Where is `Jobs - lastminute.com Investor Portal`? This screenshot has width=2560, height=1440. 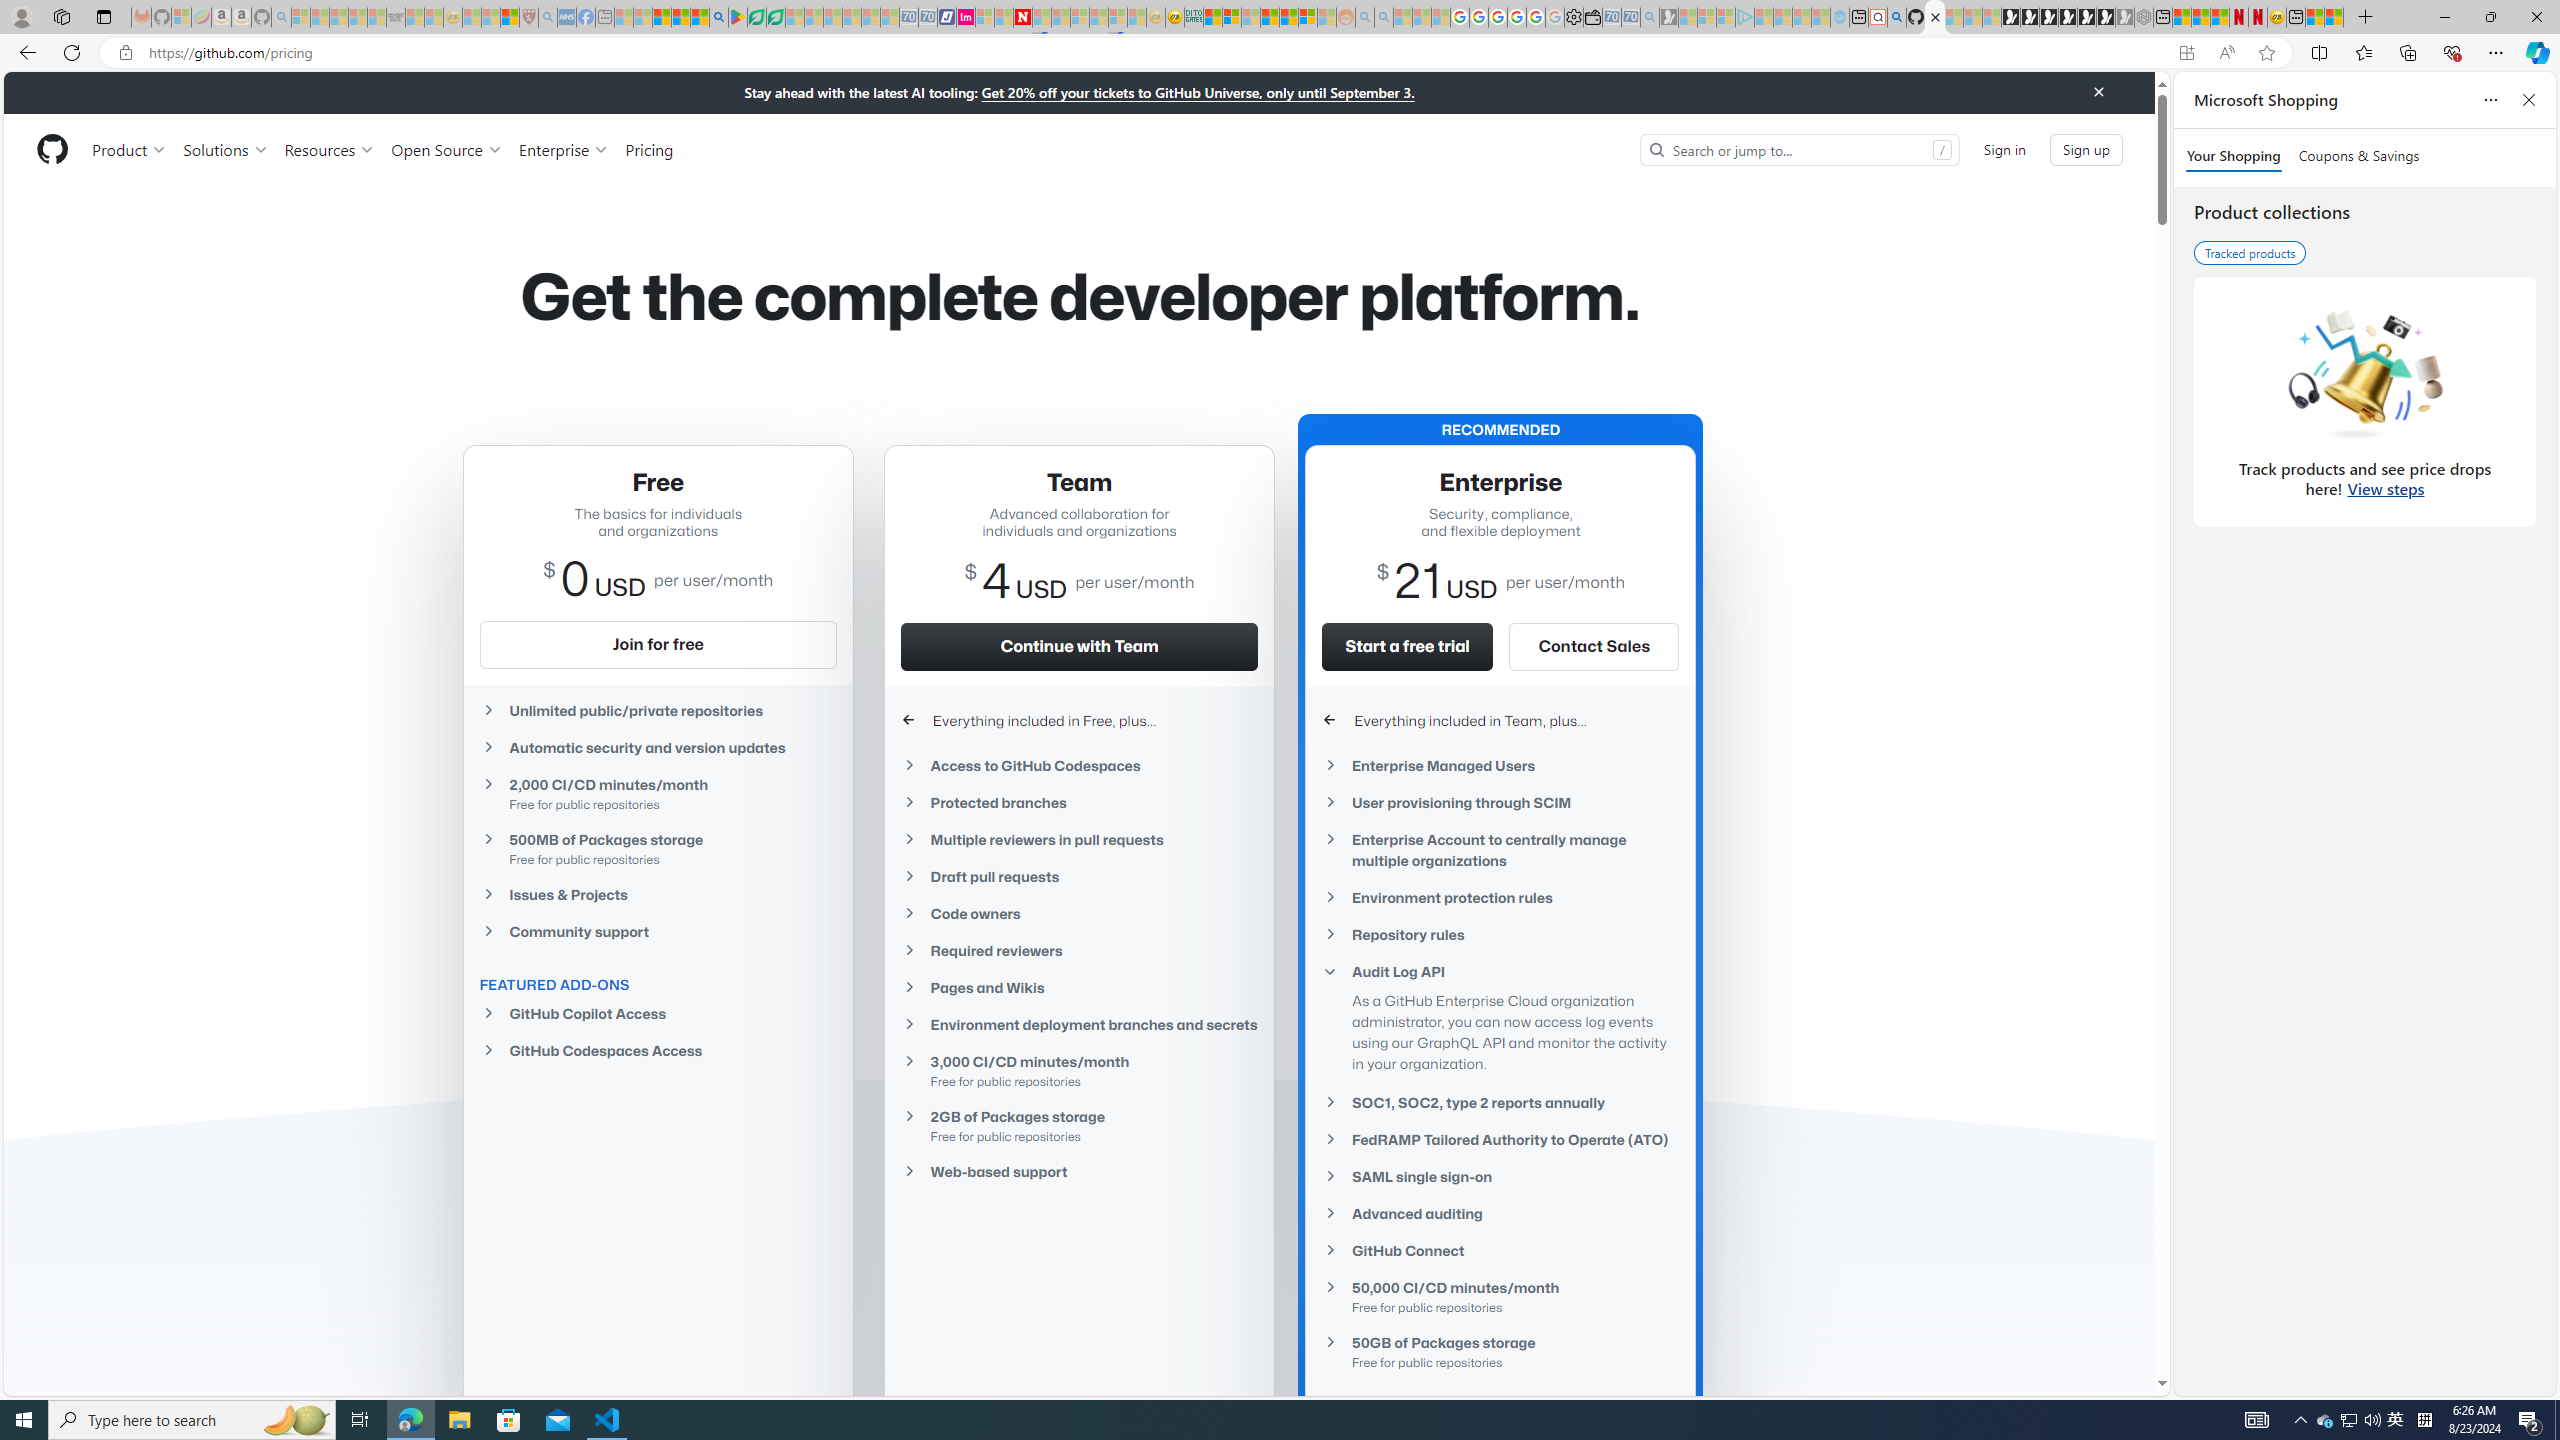 Jobs - lastminute.com Investor Portal is located at coordinates (965, 17).